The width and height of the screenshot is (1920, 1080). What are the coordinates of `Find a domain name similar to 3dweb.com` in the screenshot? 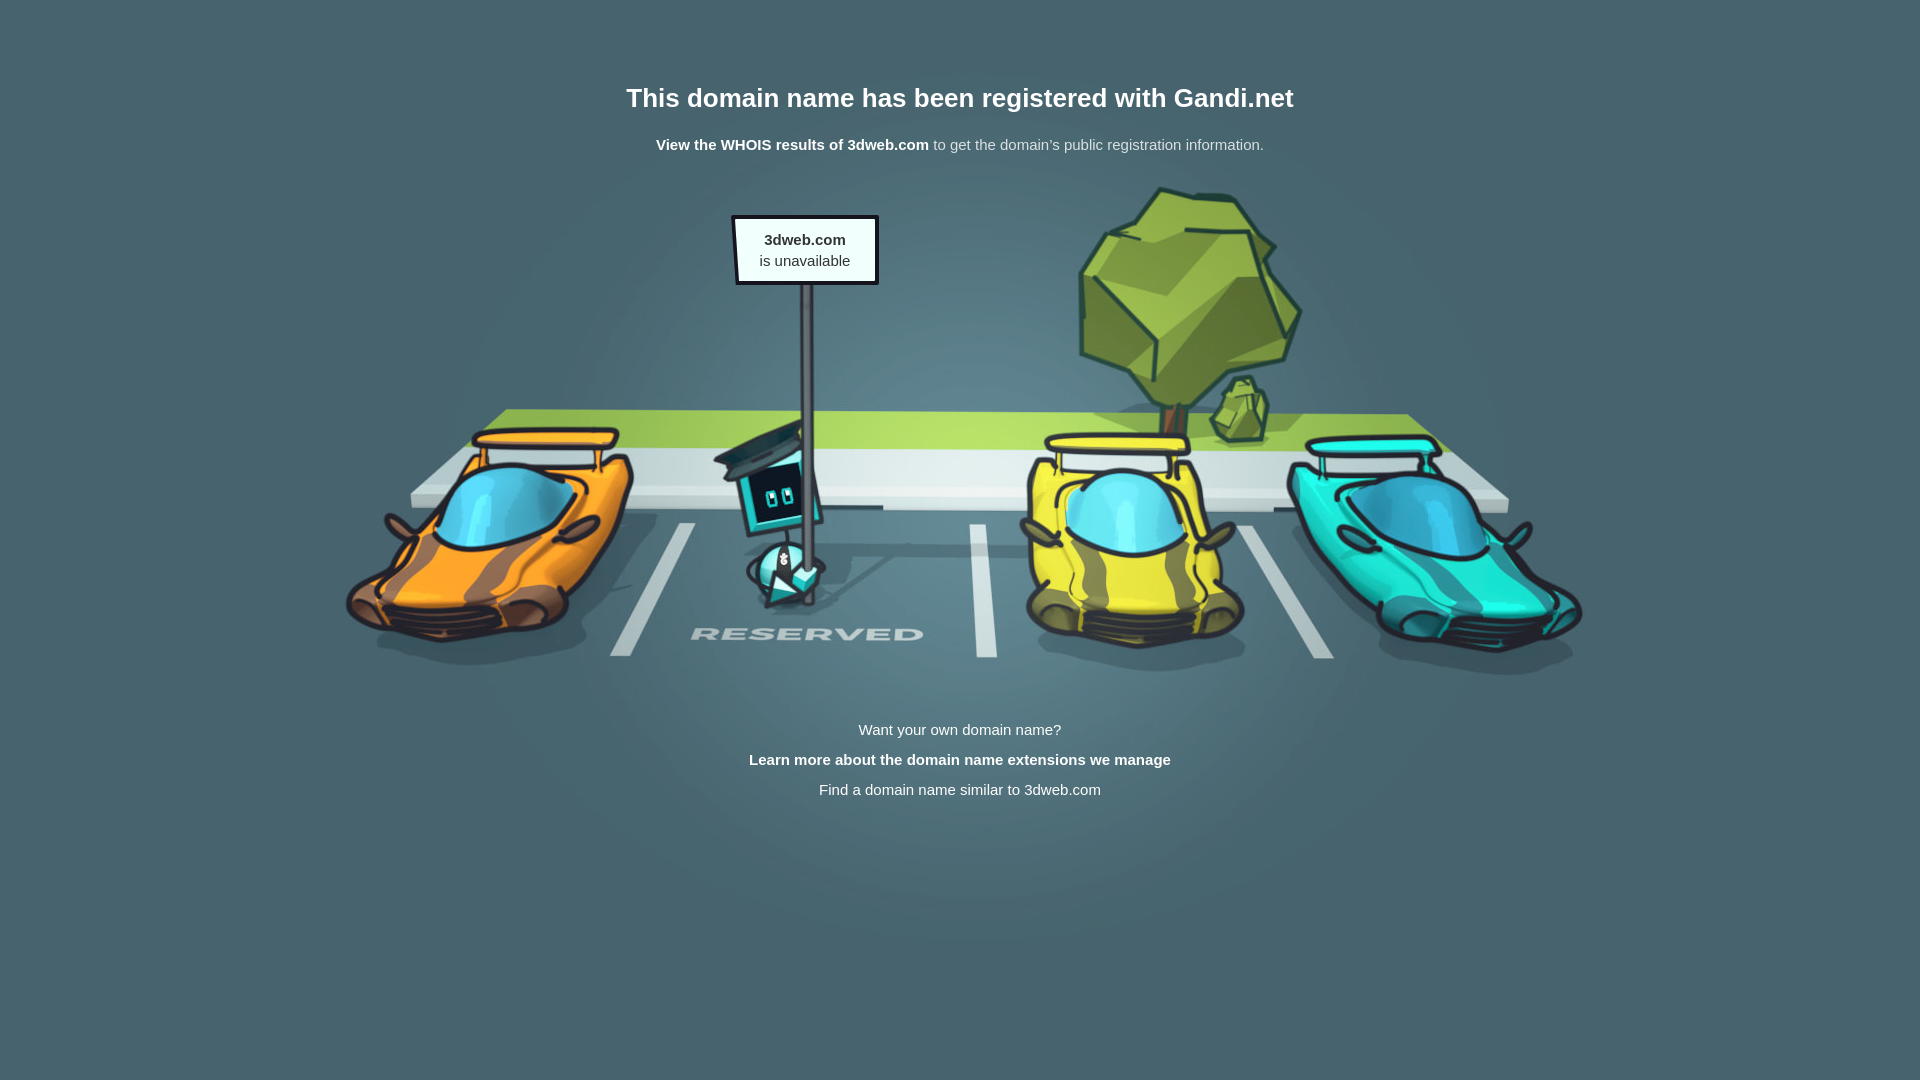 It's located at (960, 790).